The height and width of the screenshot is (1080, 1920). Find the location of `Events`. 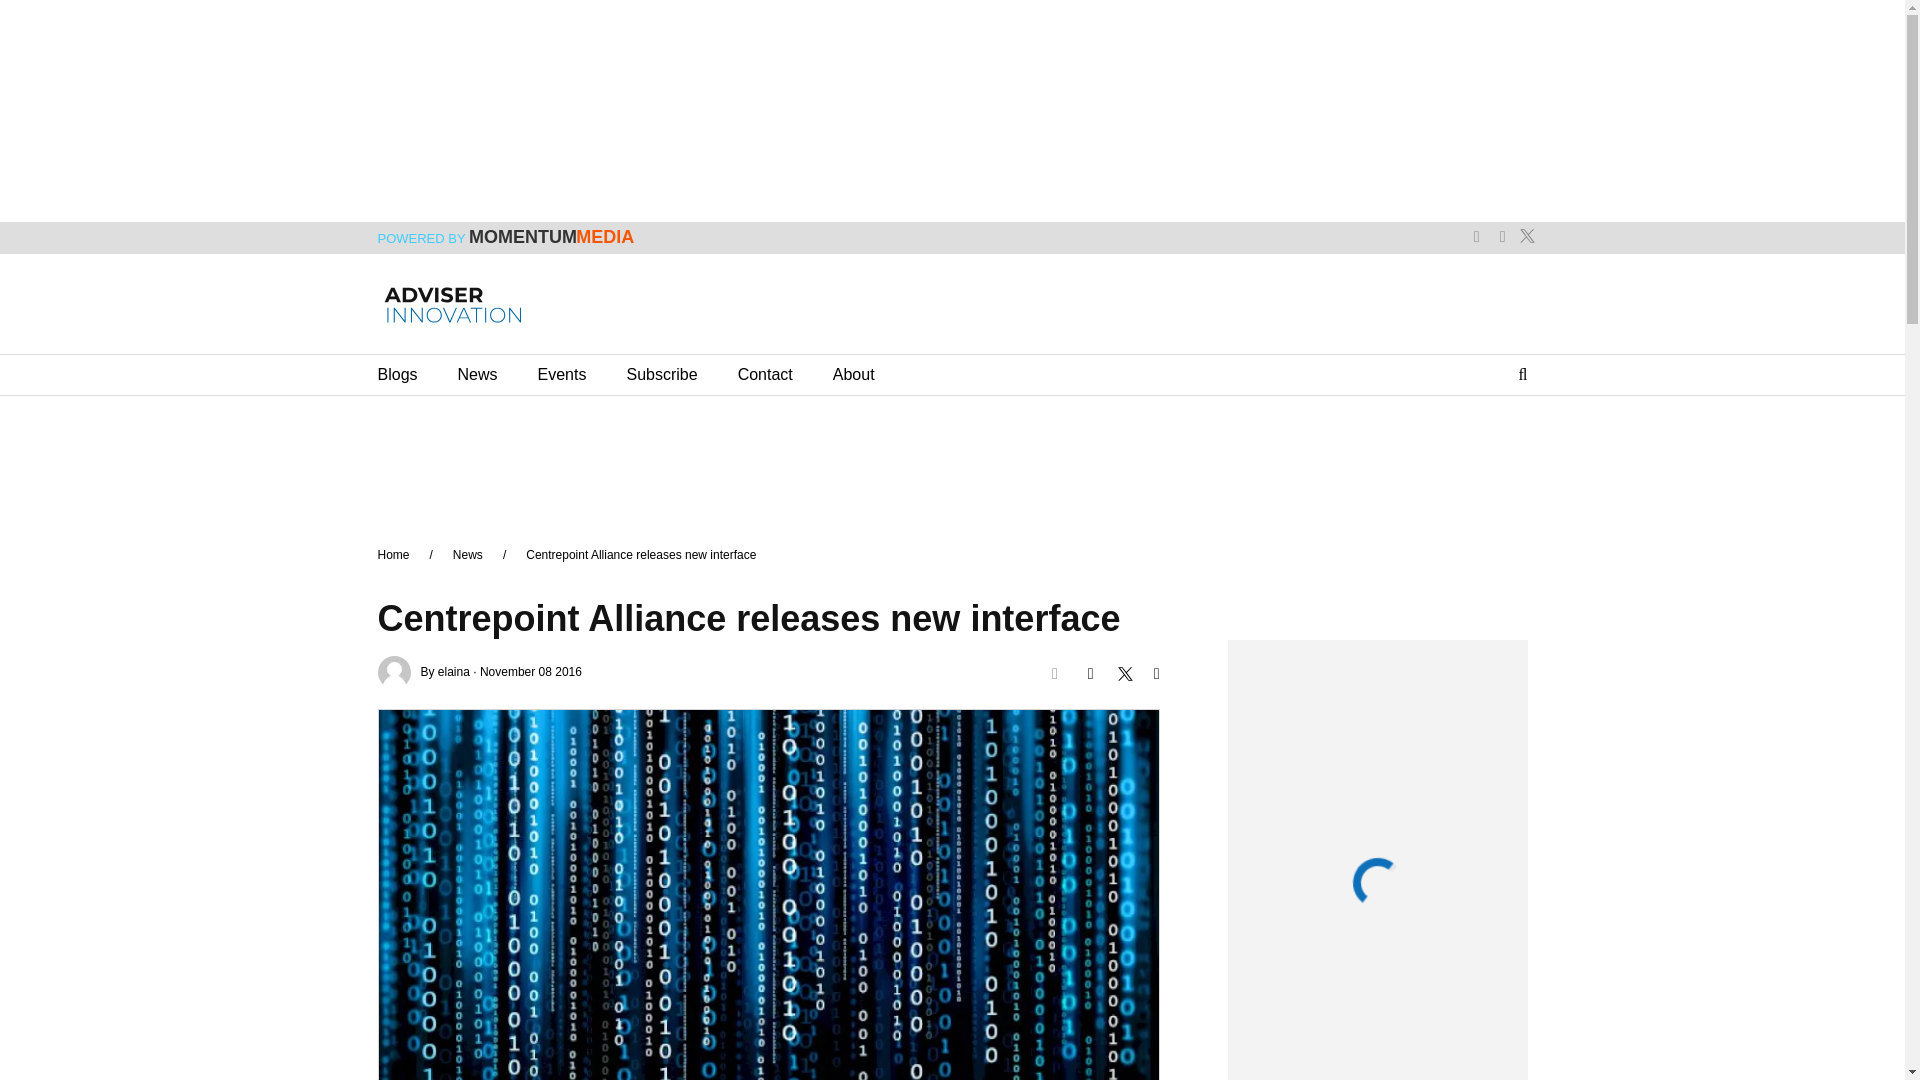

Events is located at coordinates (562, 374).